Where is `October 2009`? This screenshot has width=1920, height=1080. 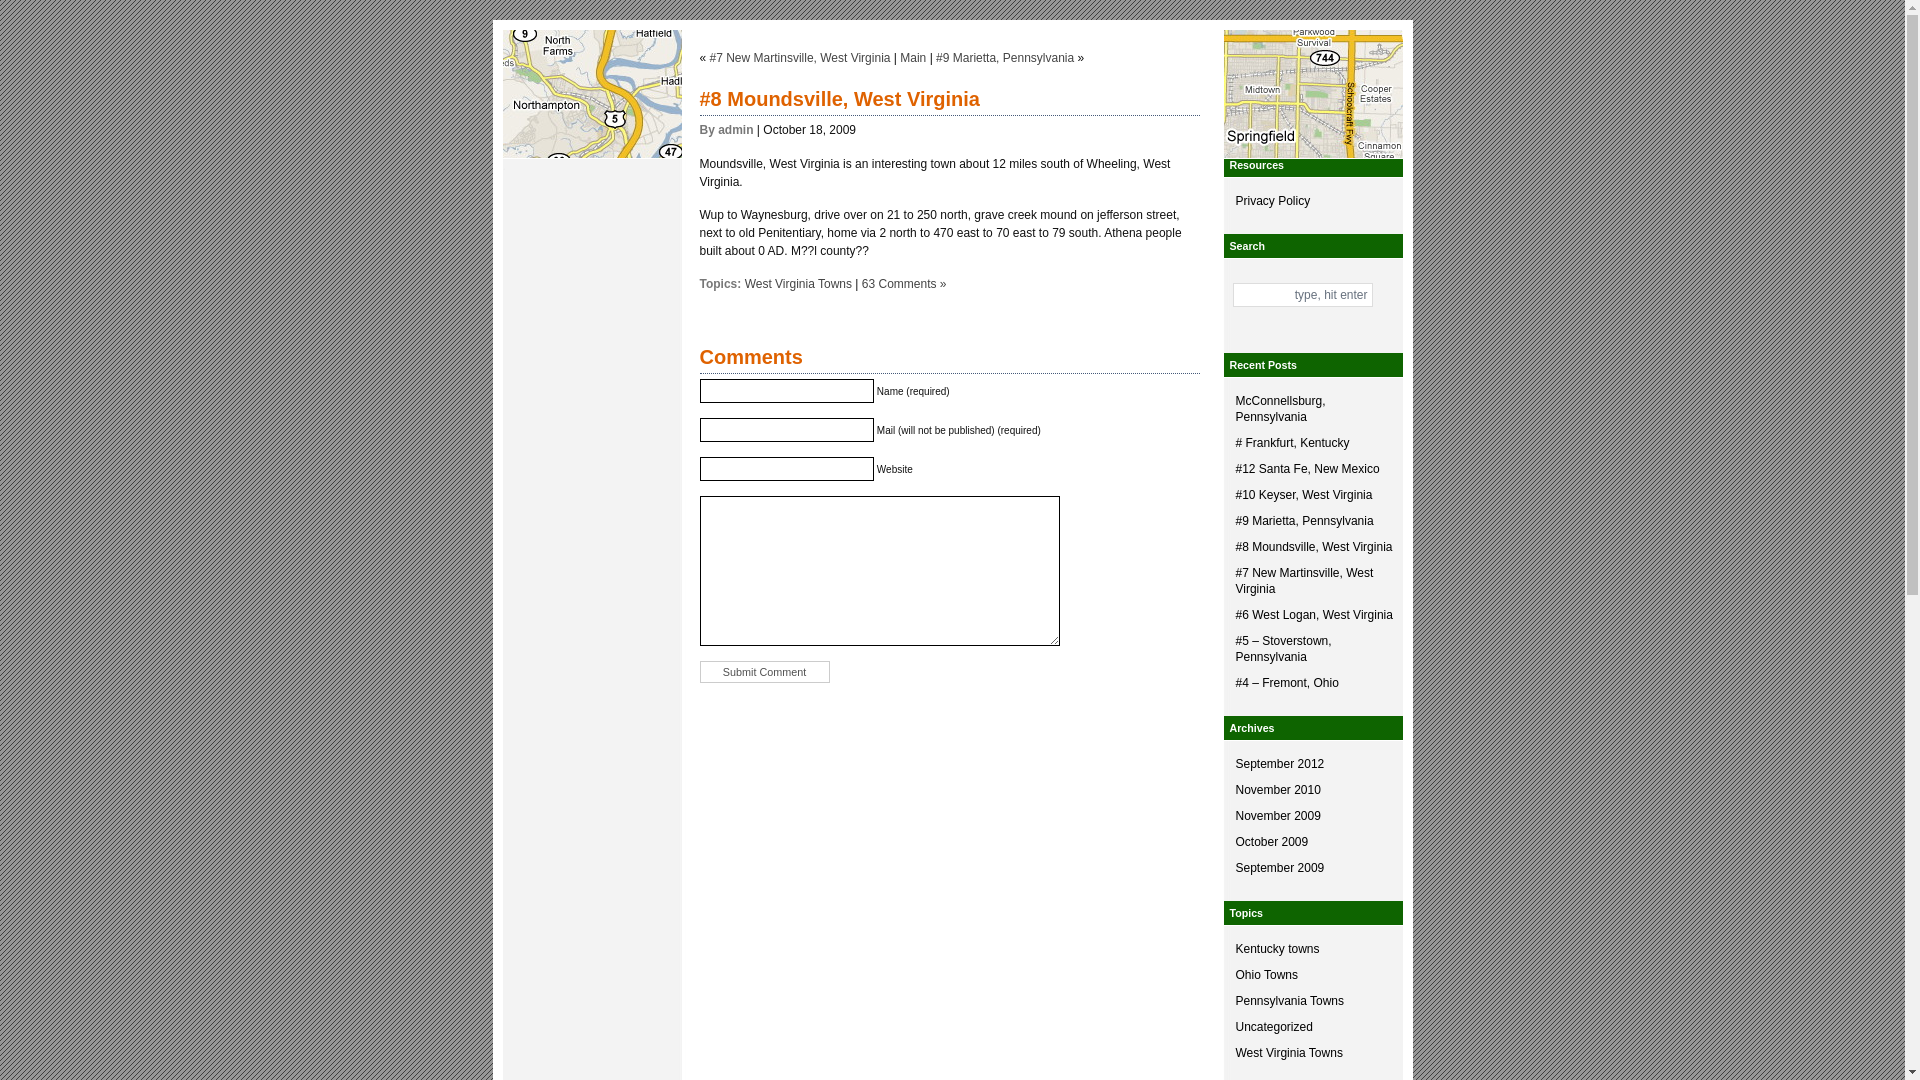
October 2009 is located at coordinates (1314, 842).